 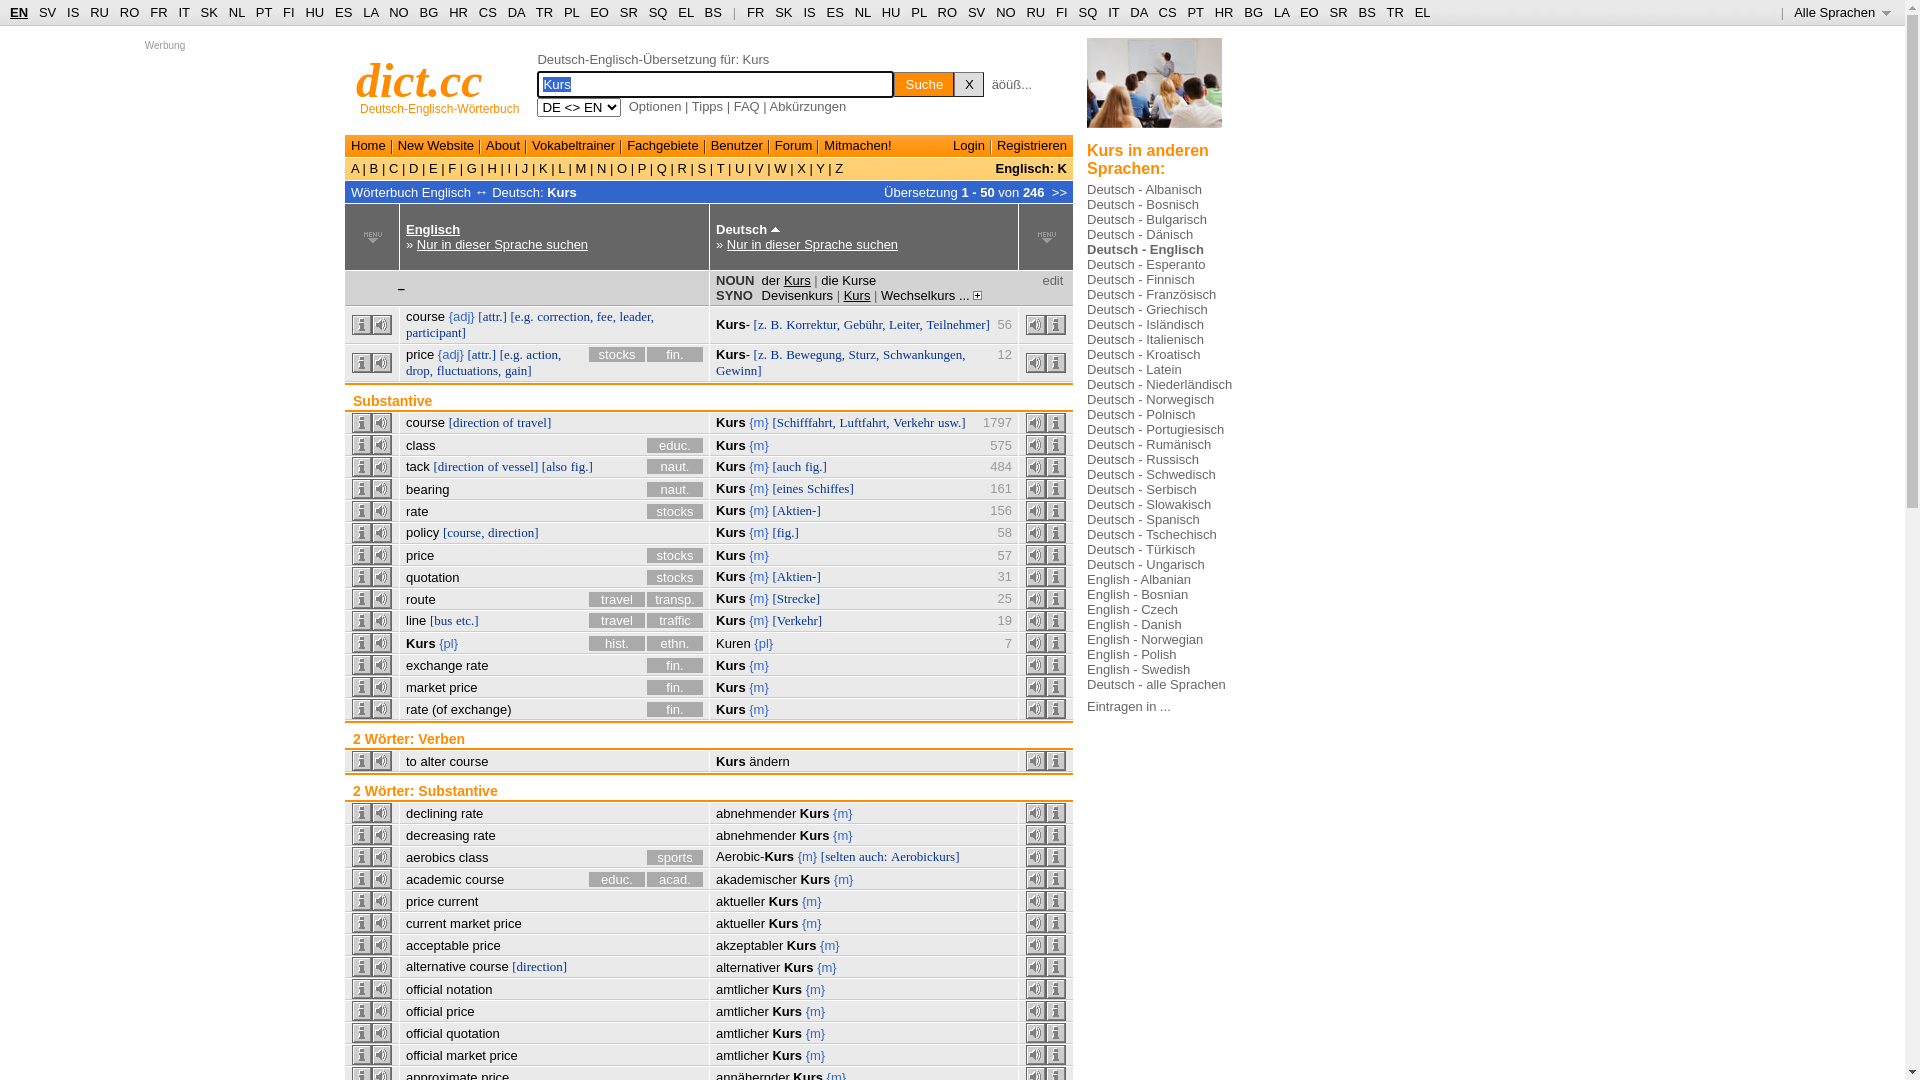 I want to click on RO, so click(x=948, y=12).